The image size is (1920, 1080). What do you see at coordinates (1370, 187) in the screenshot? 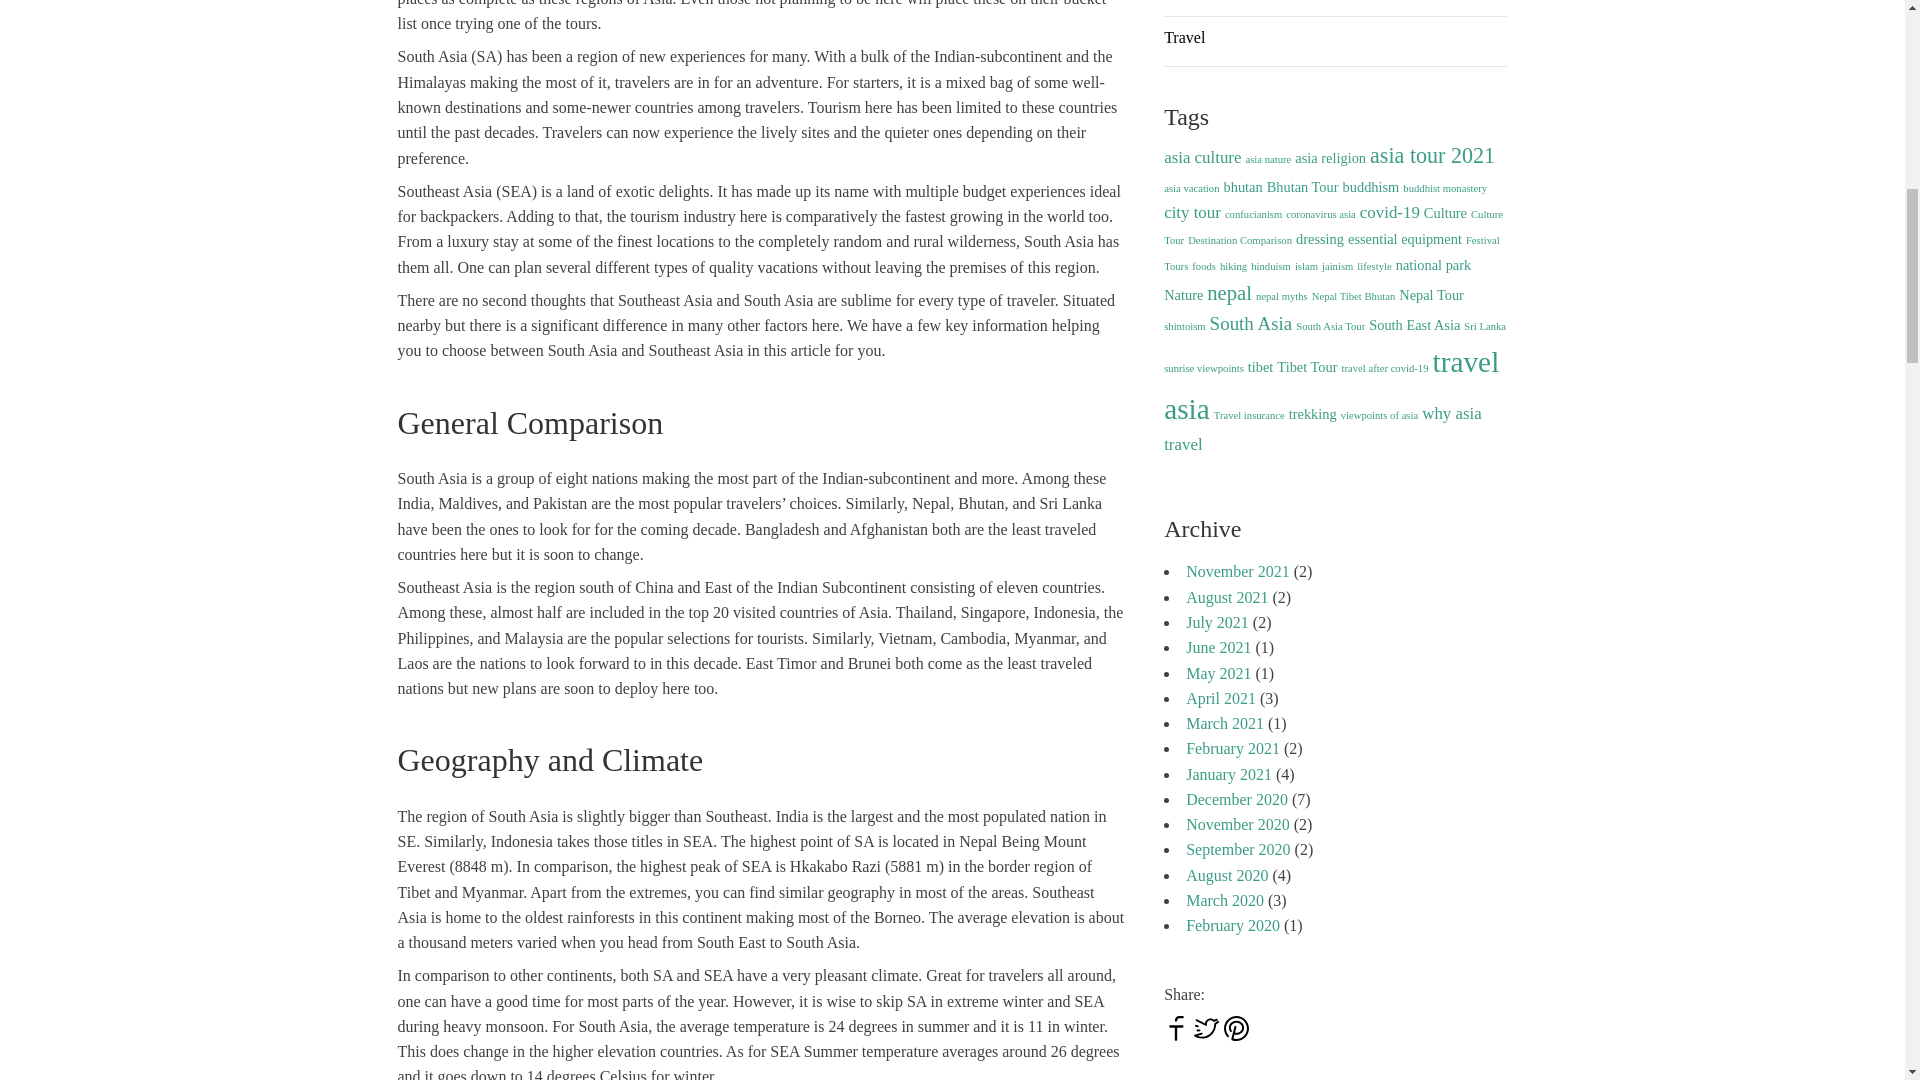
I see `buddhism` at bounding box center [1370, 187].